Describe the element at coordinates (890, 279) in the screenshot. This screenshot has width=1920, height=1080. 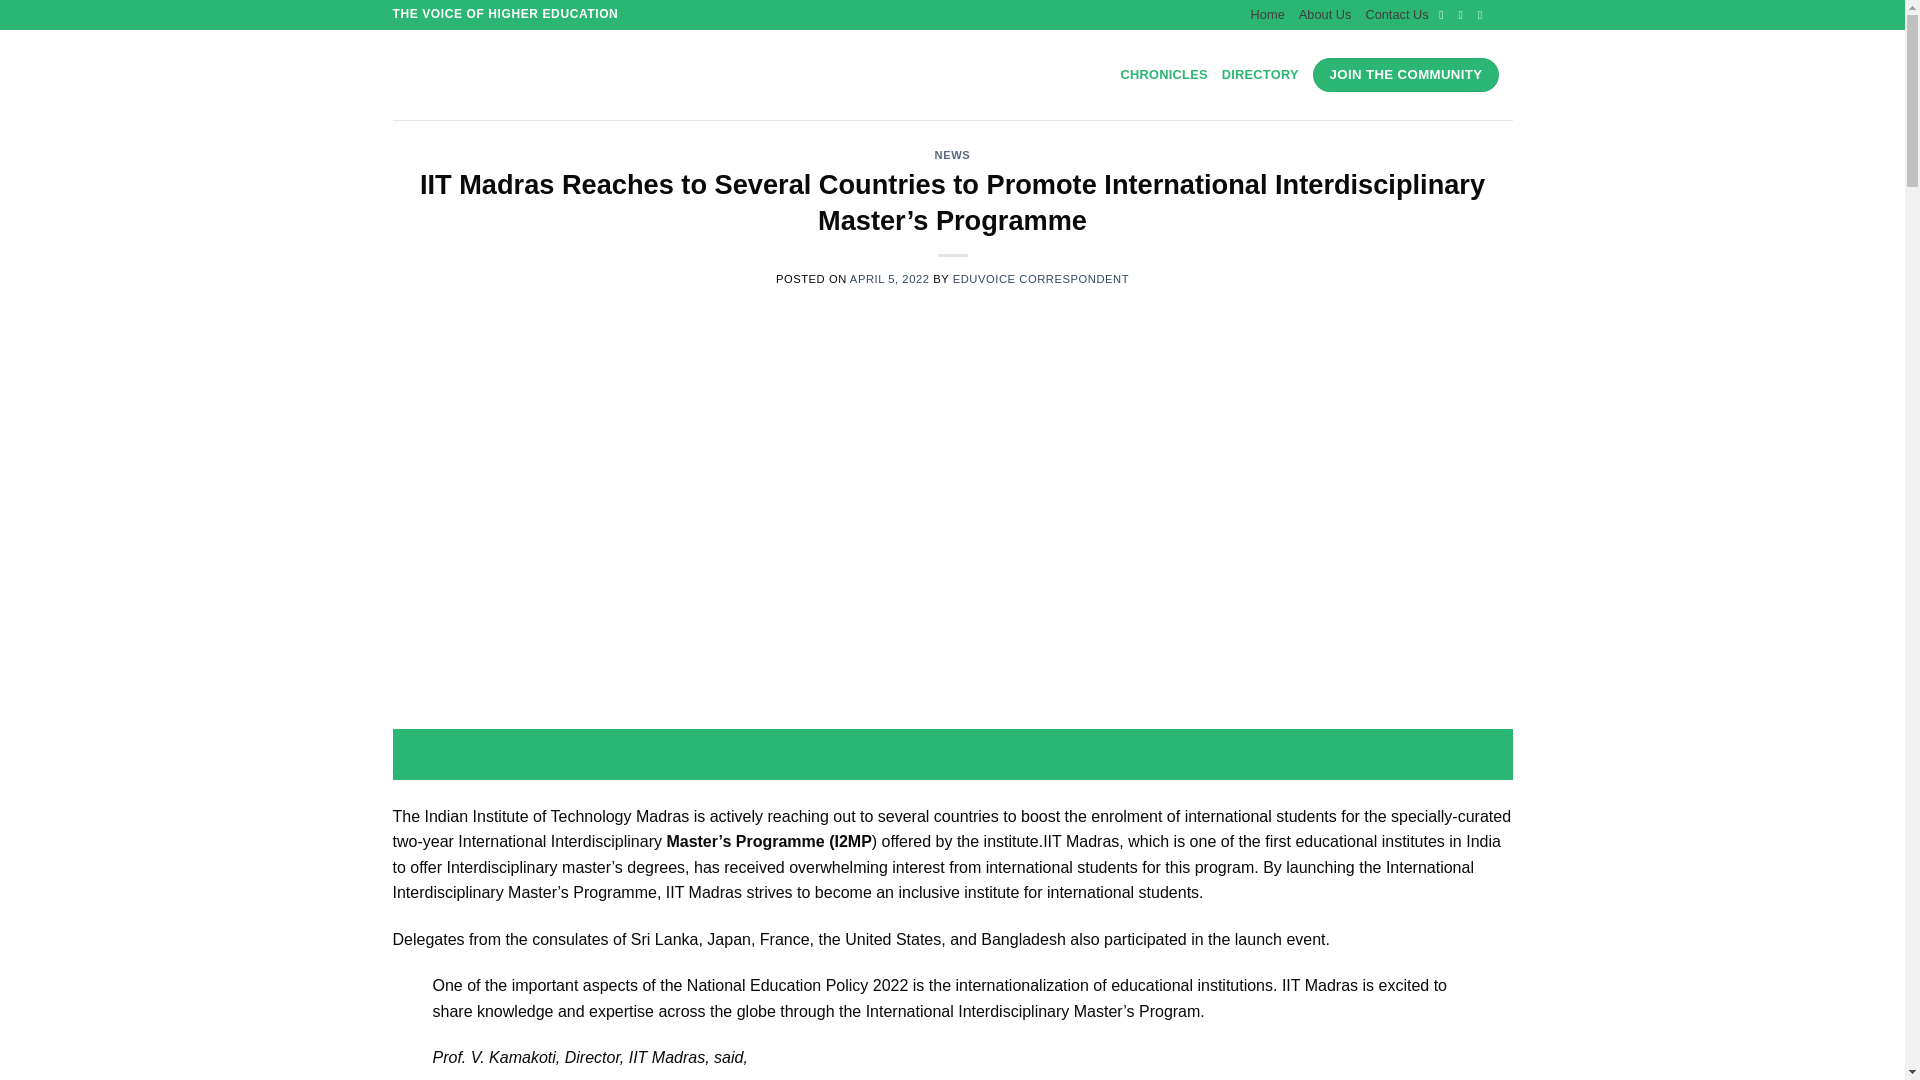
I see `APRIL 5, 2022` at that location.